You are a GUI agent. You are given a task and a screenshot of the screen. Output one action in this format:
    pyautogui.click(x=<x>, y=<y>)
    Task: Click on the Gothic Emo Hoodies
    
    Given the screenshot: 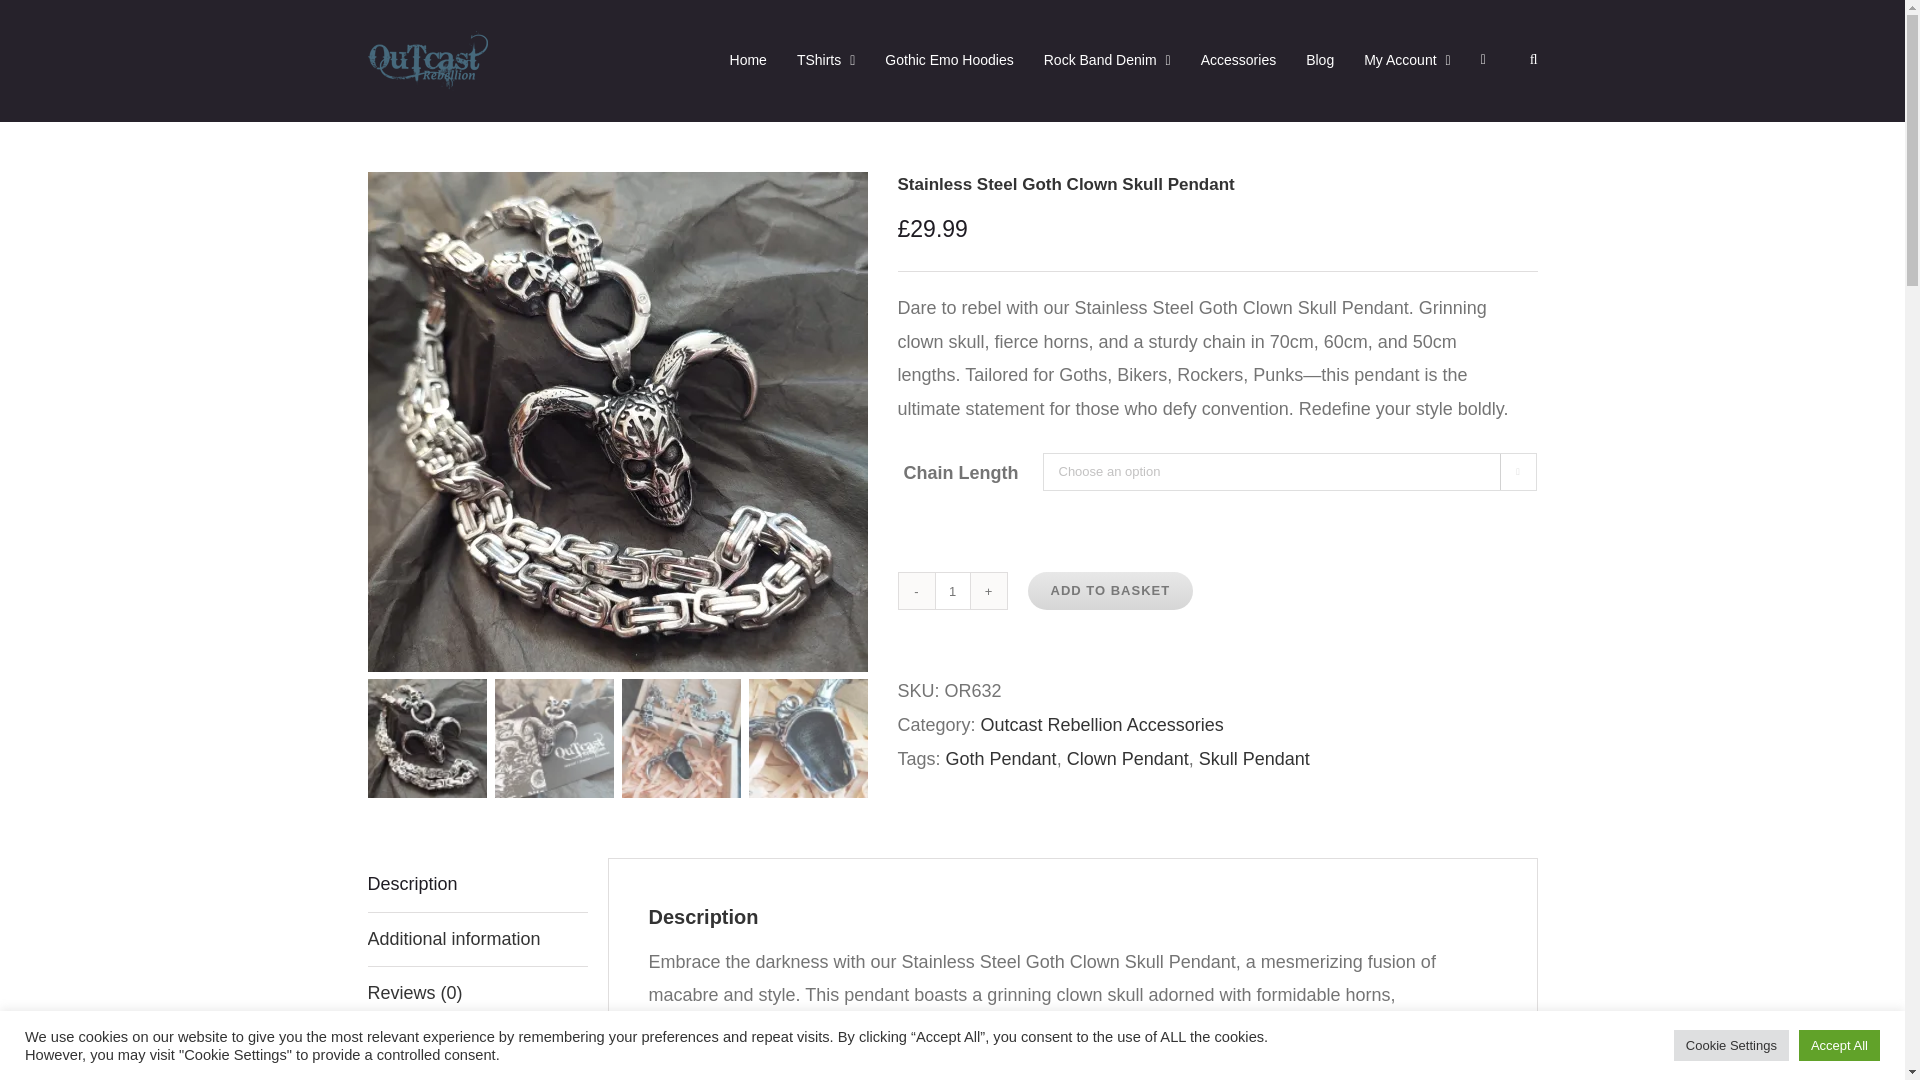 What is the action you would take?
    pyautogui.click(x=949, y=60)
    